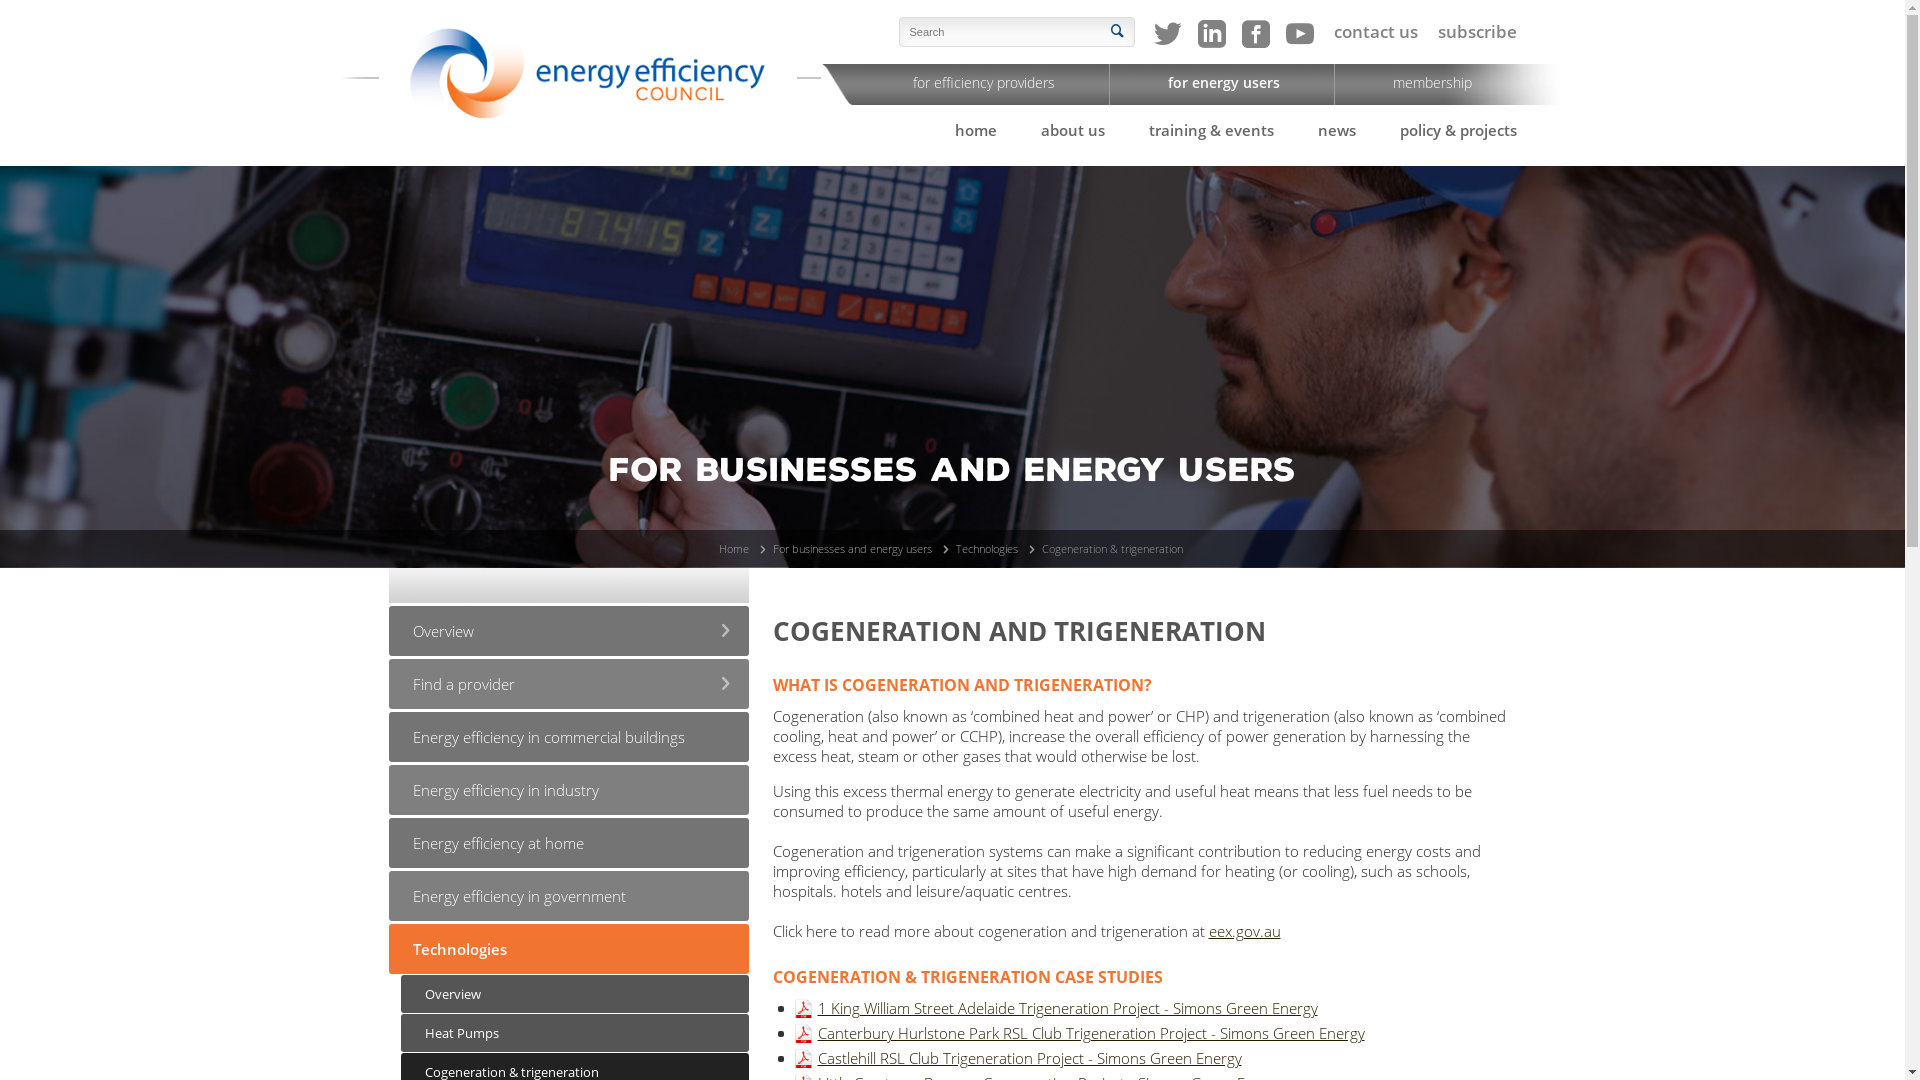 The width and height of the screenshot is (1920, 1080). I want to click on eex.gov.au, so click(1244, 931).